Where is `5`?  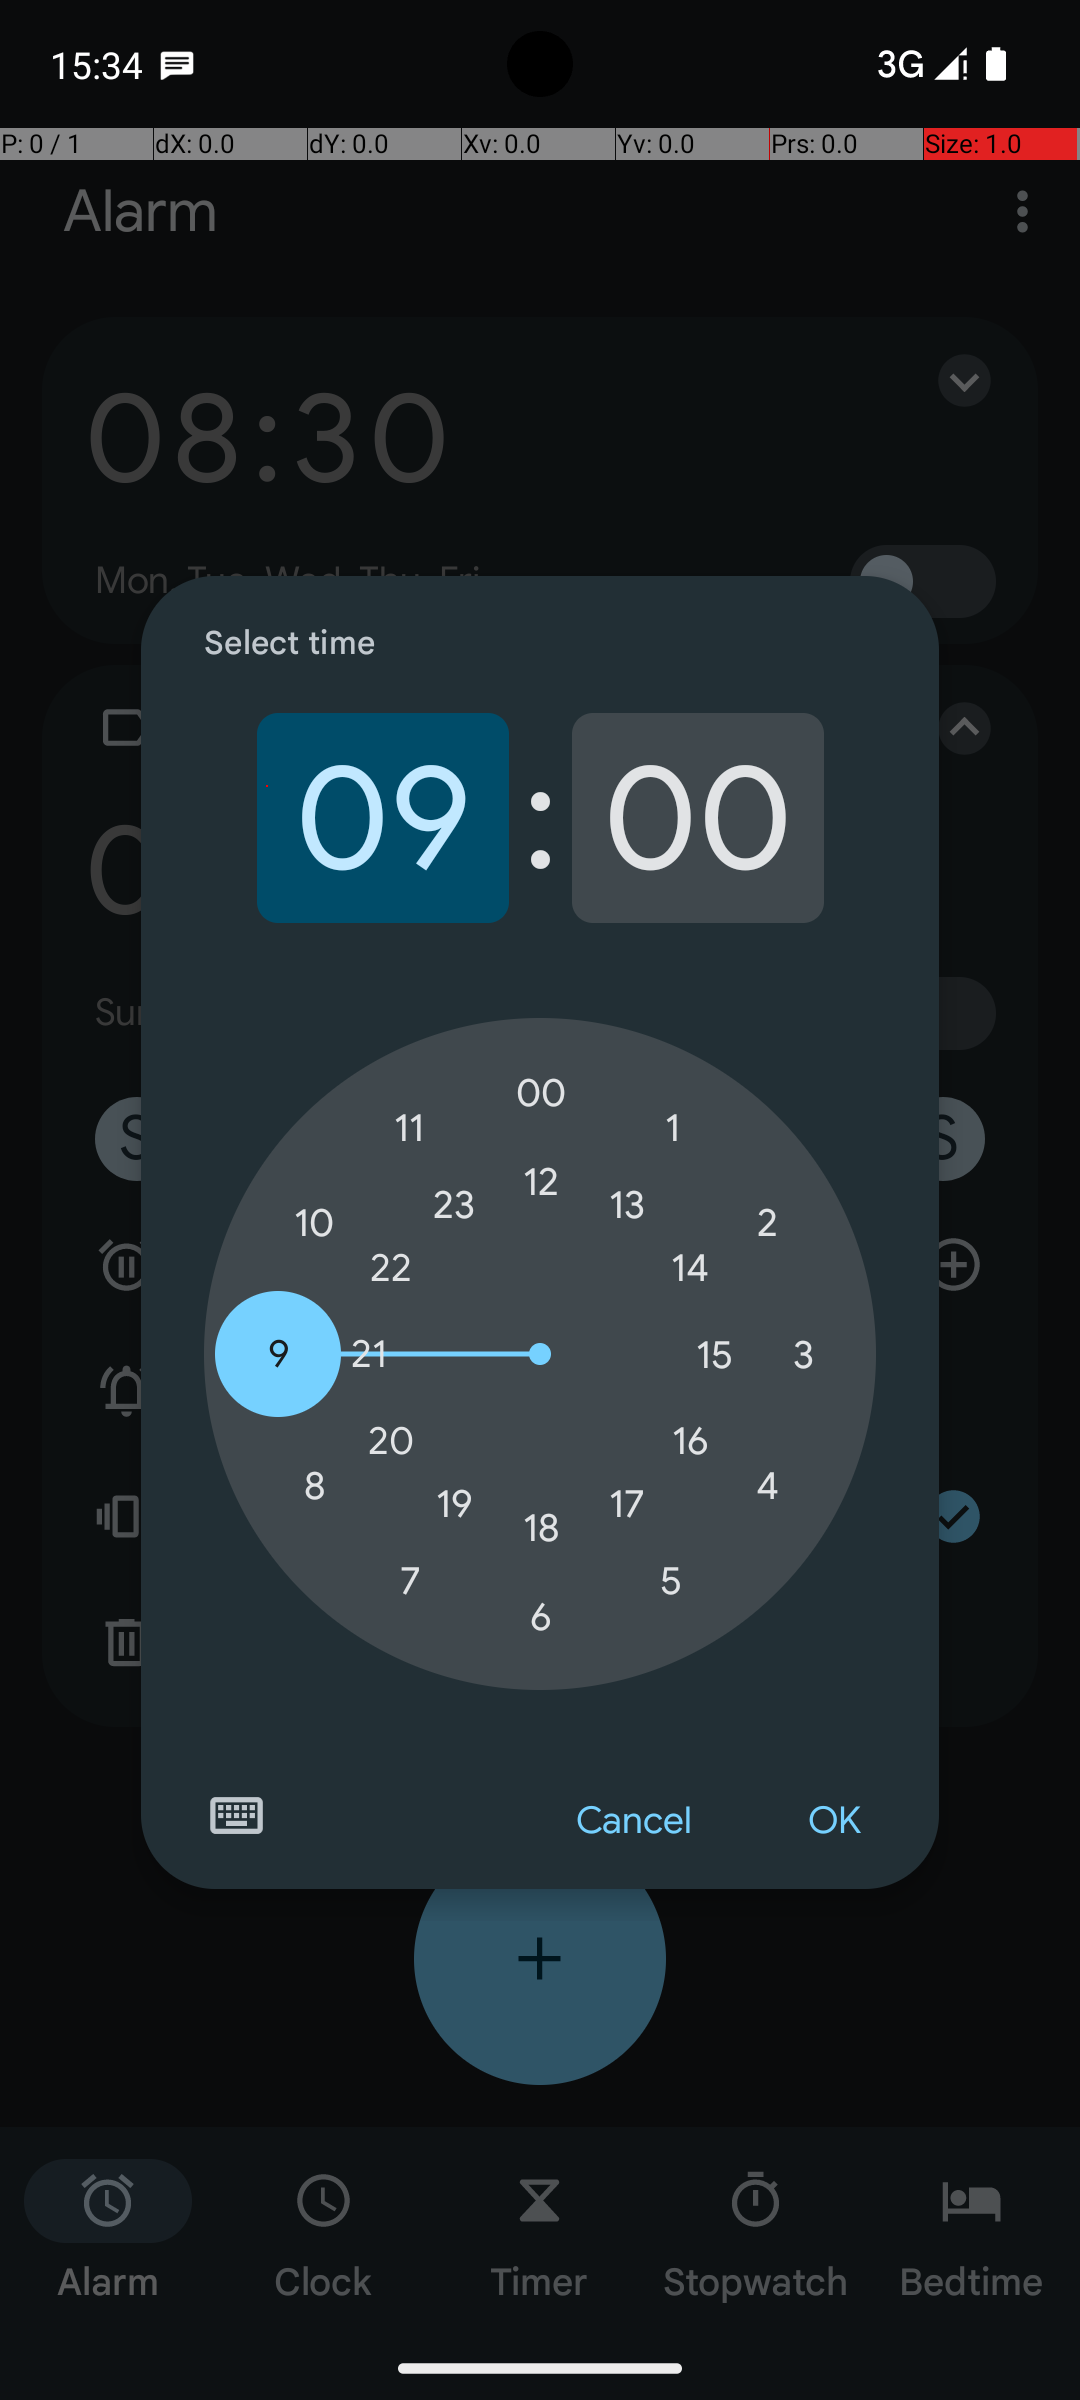 5 is located at coordinates (672, 1580).